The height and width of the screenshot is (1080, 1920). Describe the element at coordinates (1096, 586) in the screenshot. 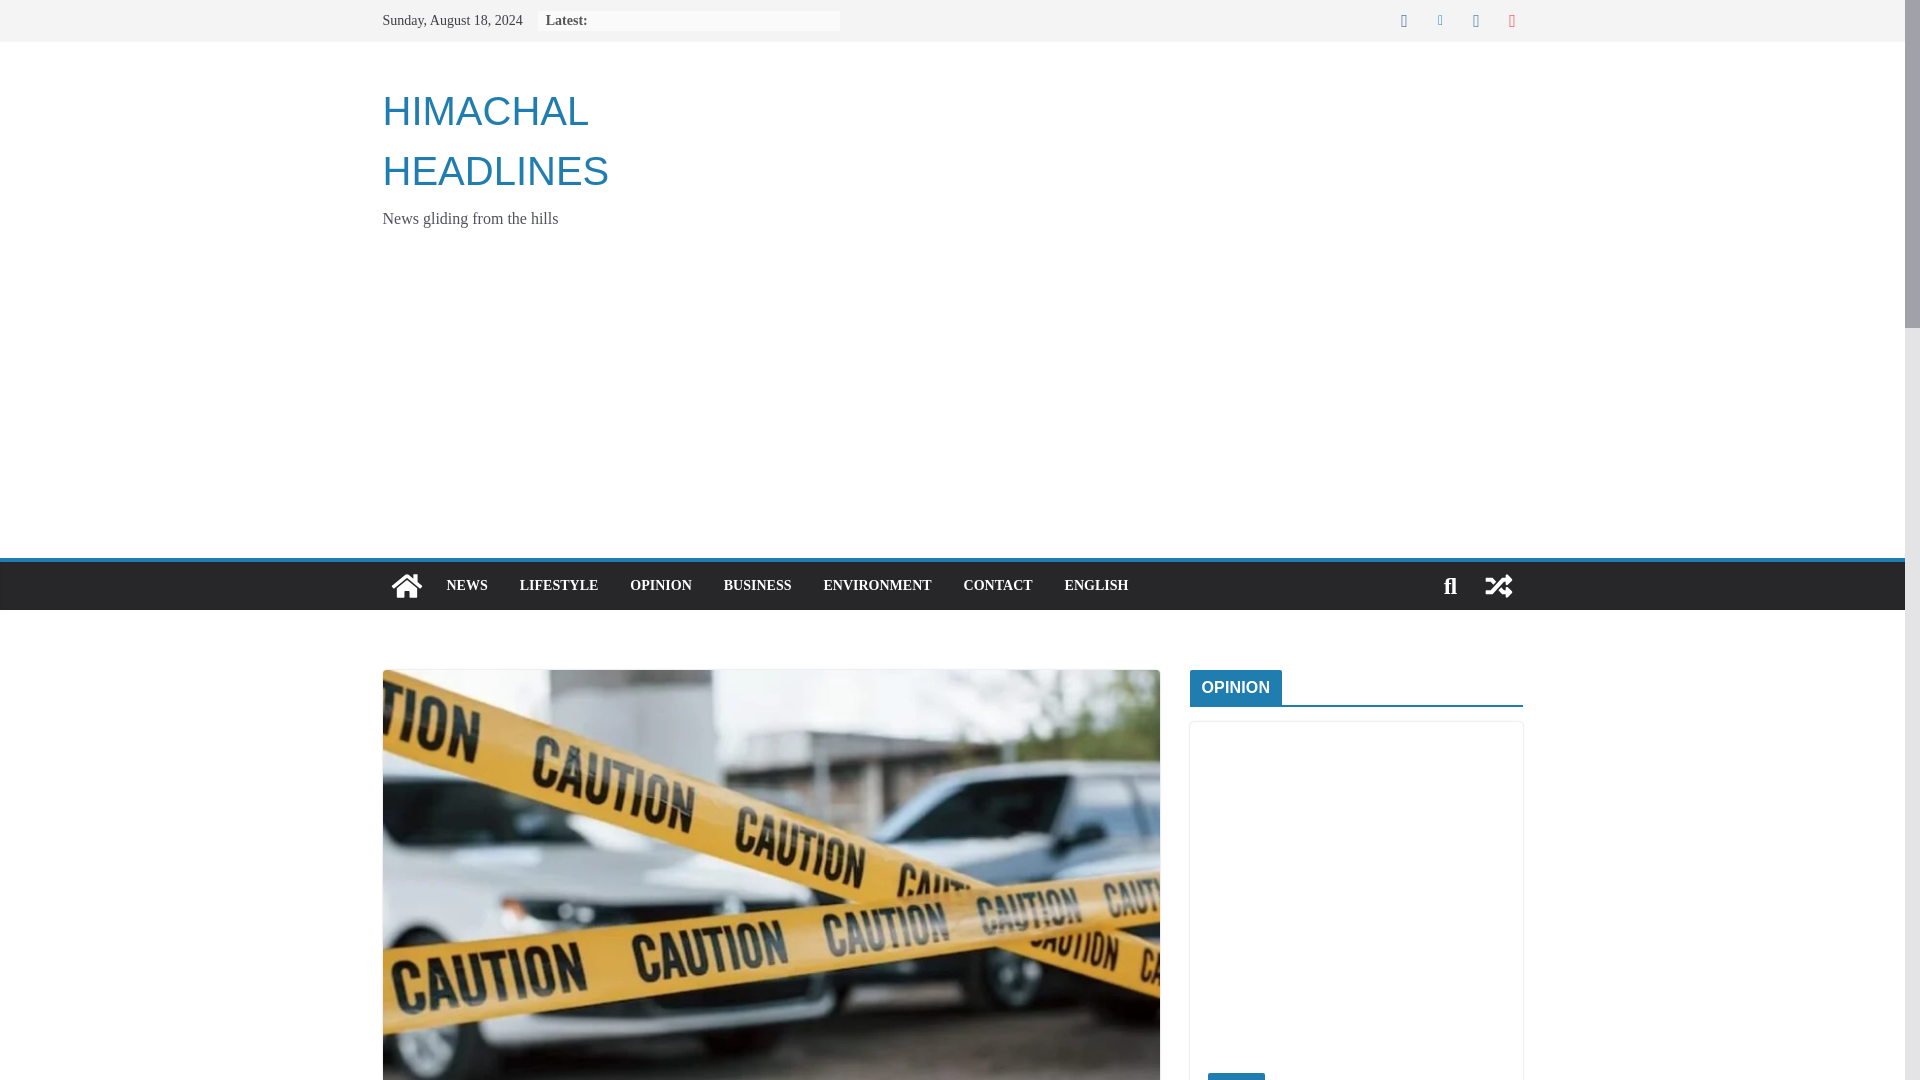

I see `ENGLISH` at that location.